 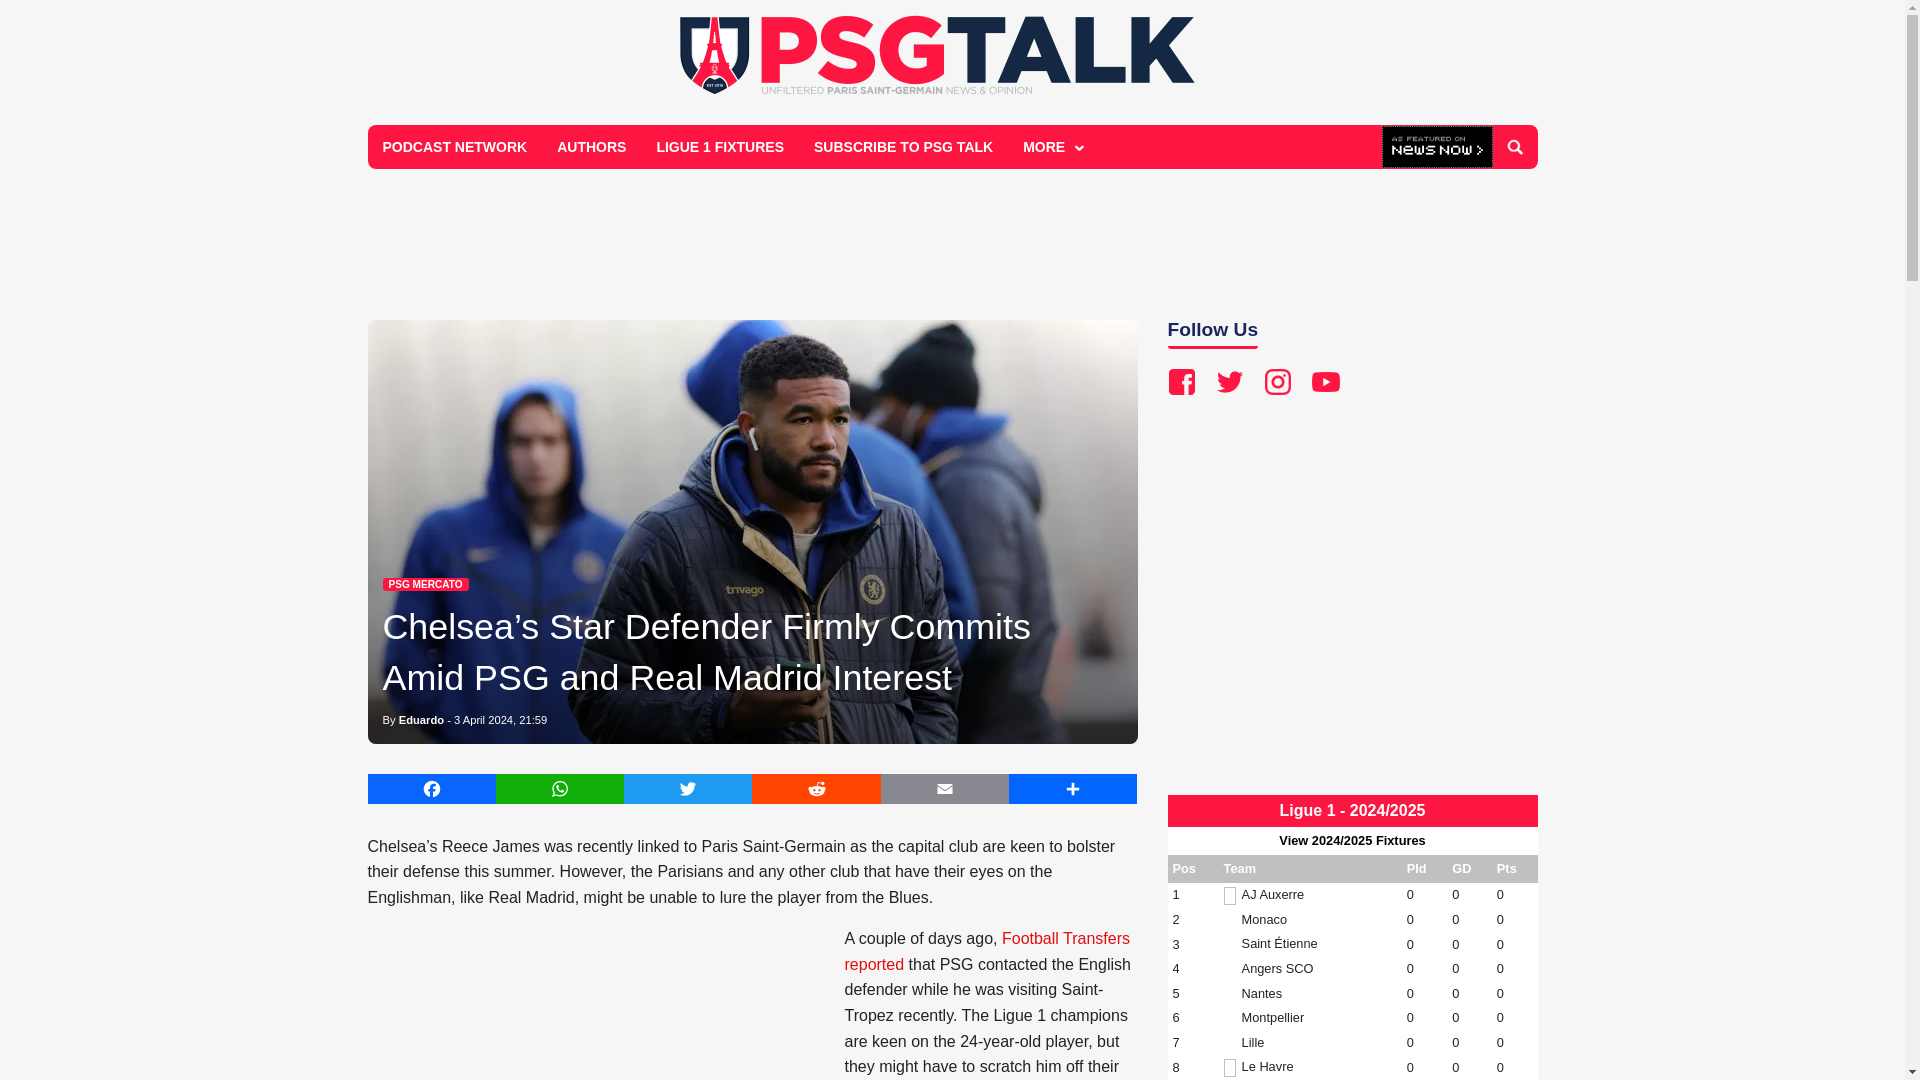 I want to click on WhatsApp, so click(x=560, y=788).